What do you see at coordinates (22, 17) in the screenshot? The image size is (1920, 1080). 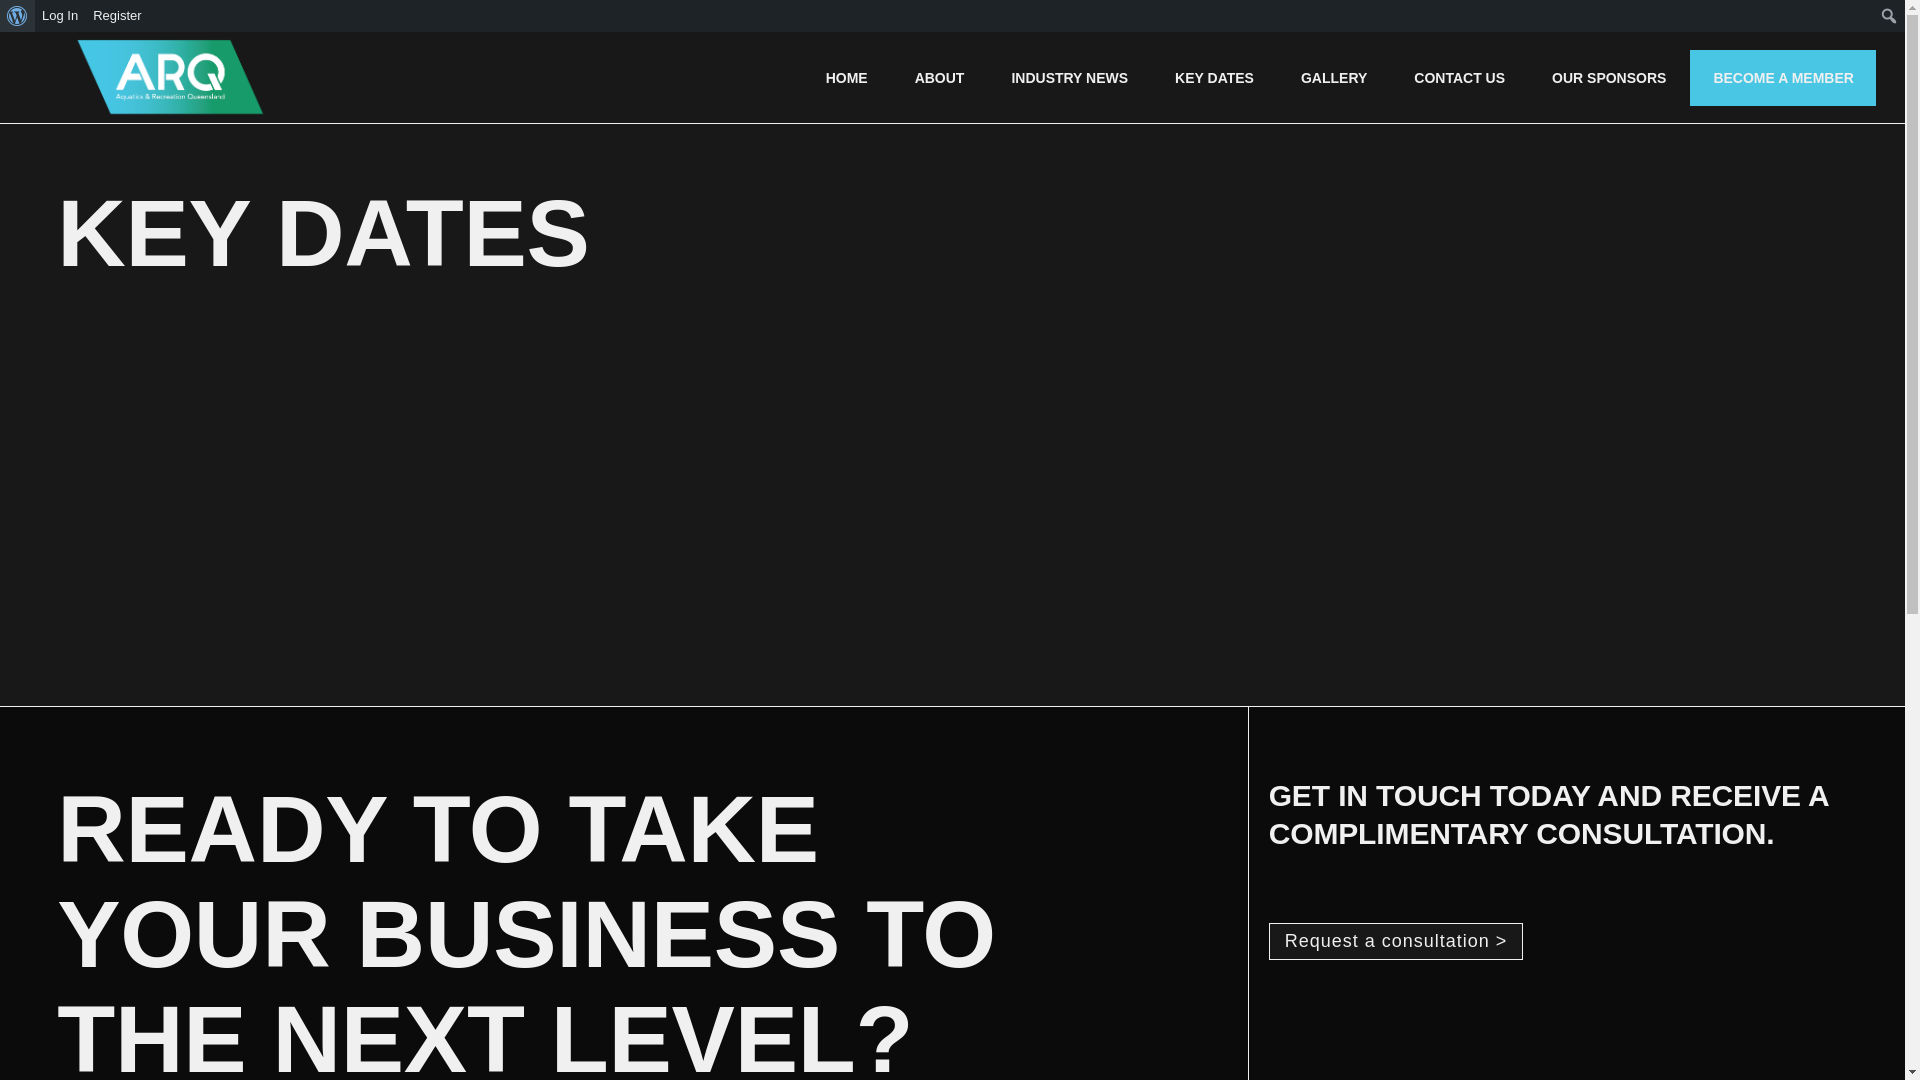 I see `Search` at bounding box center [22, 17].